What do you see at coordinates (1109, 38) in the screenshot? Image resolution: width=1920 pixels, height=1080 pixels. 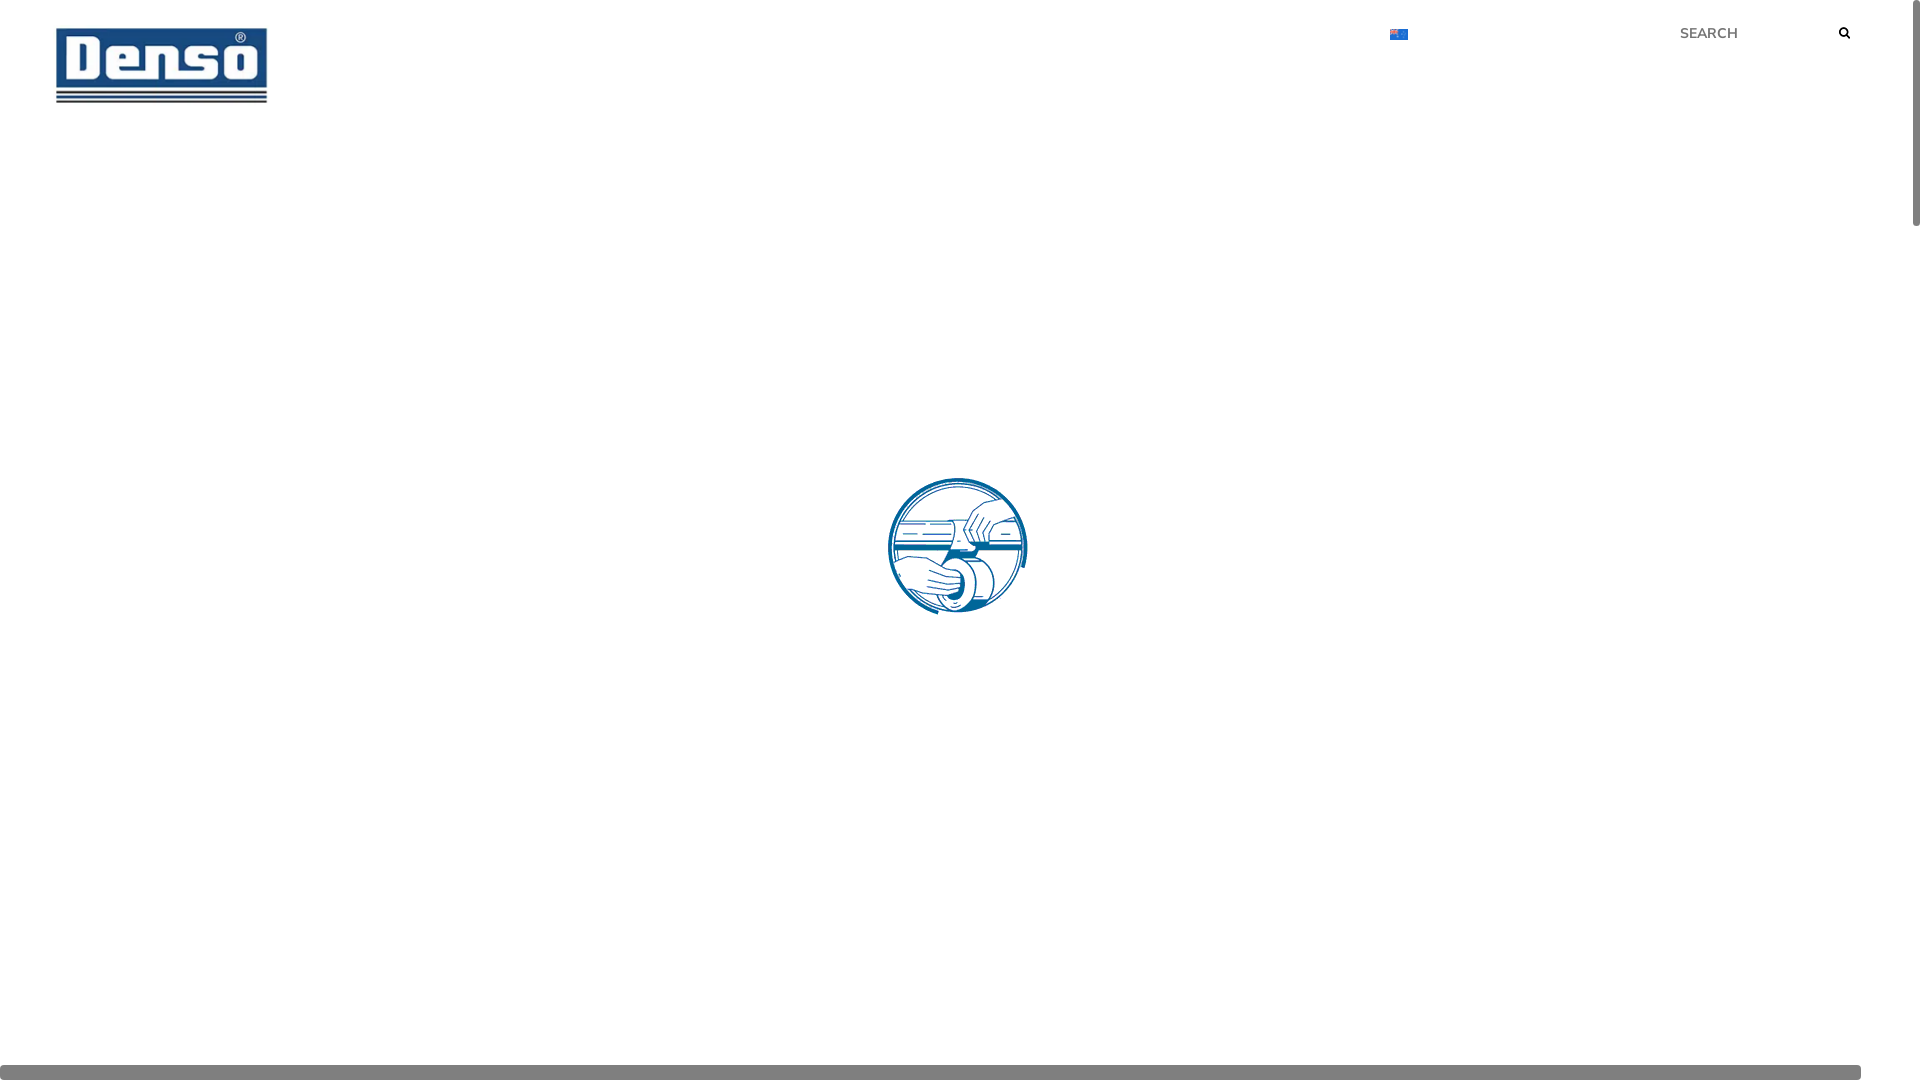 I see `CASE STUDIES` at bounding box center [1109, 38].